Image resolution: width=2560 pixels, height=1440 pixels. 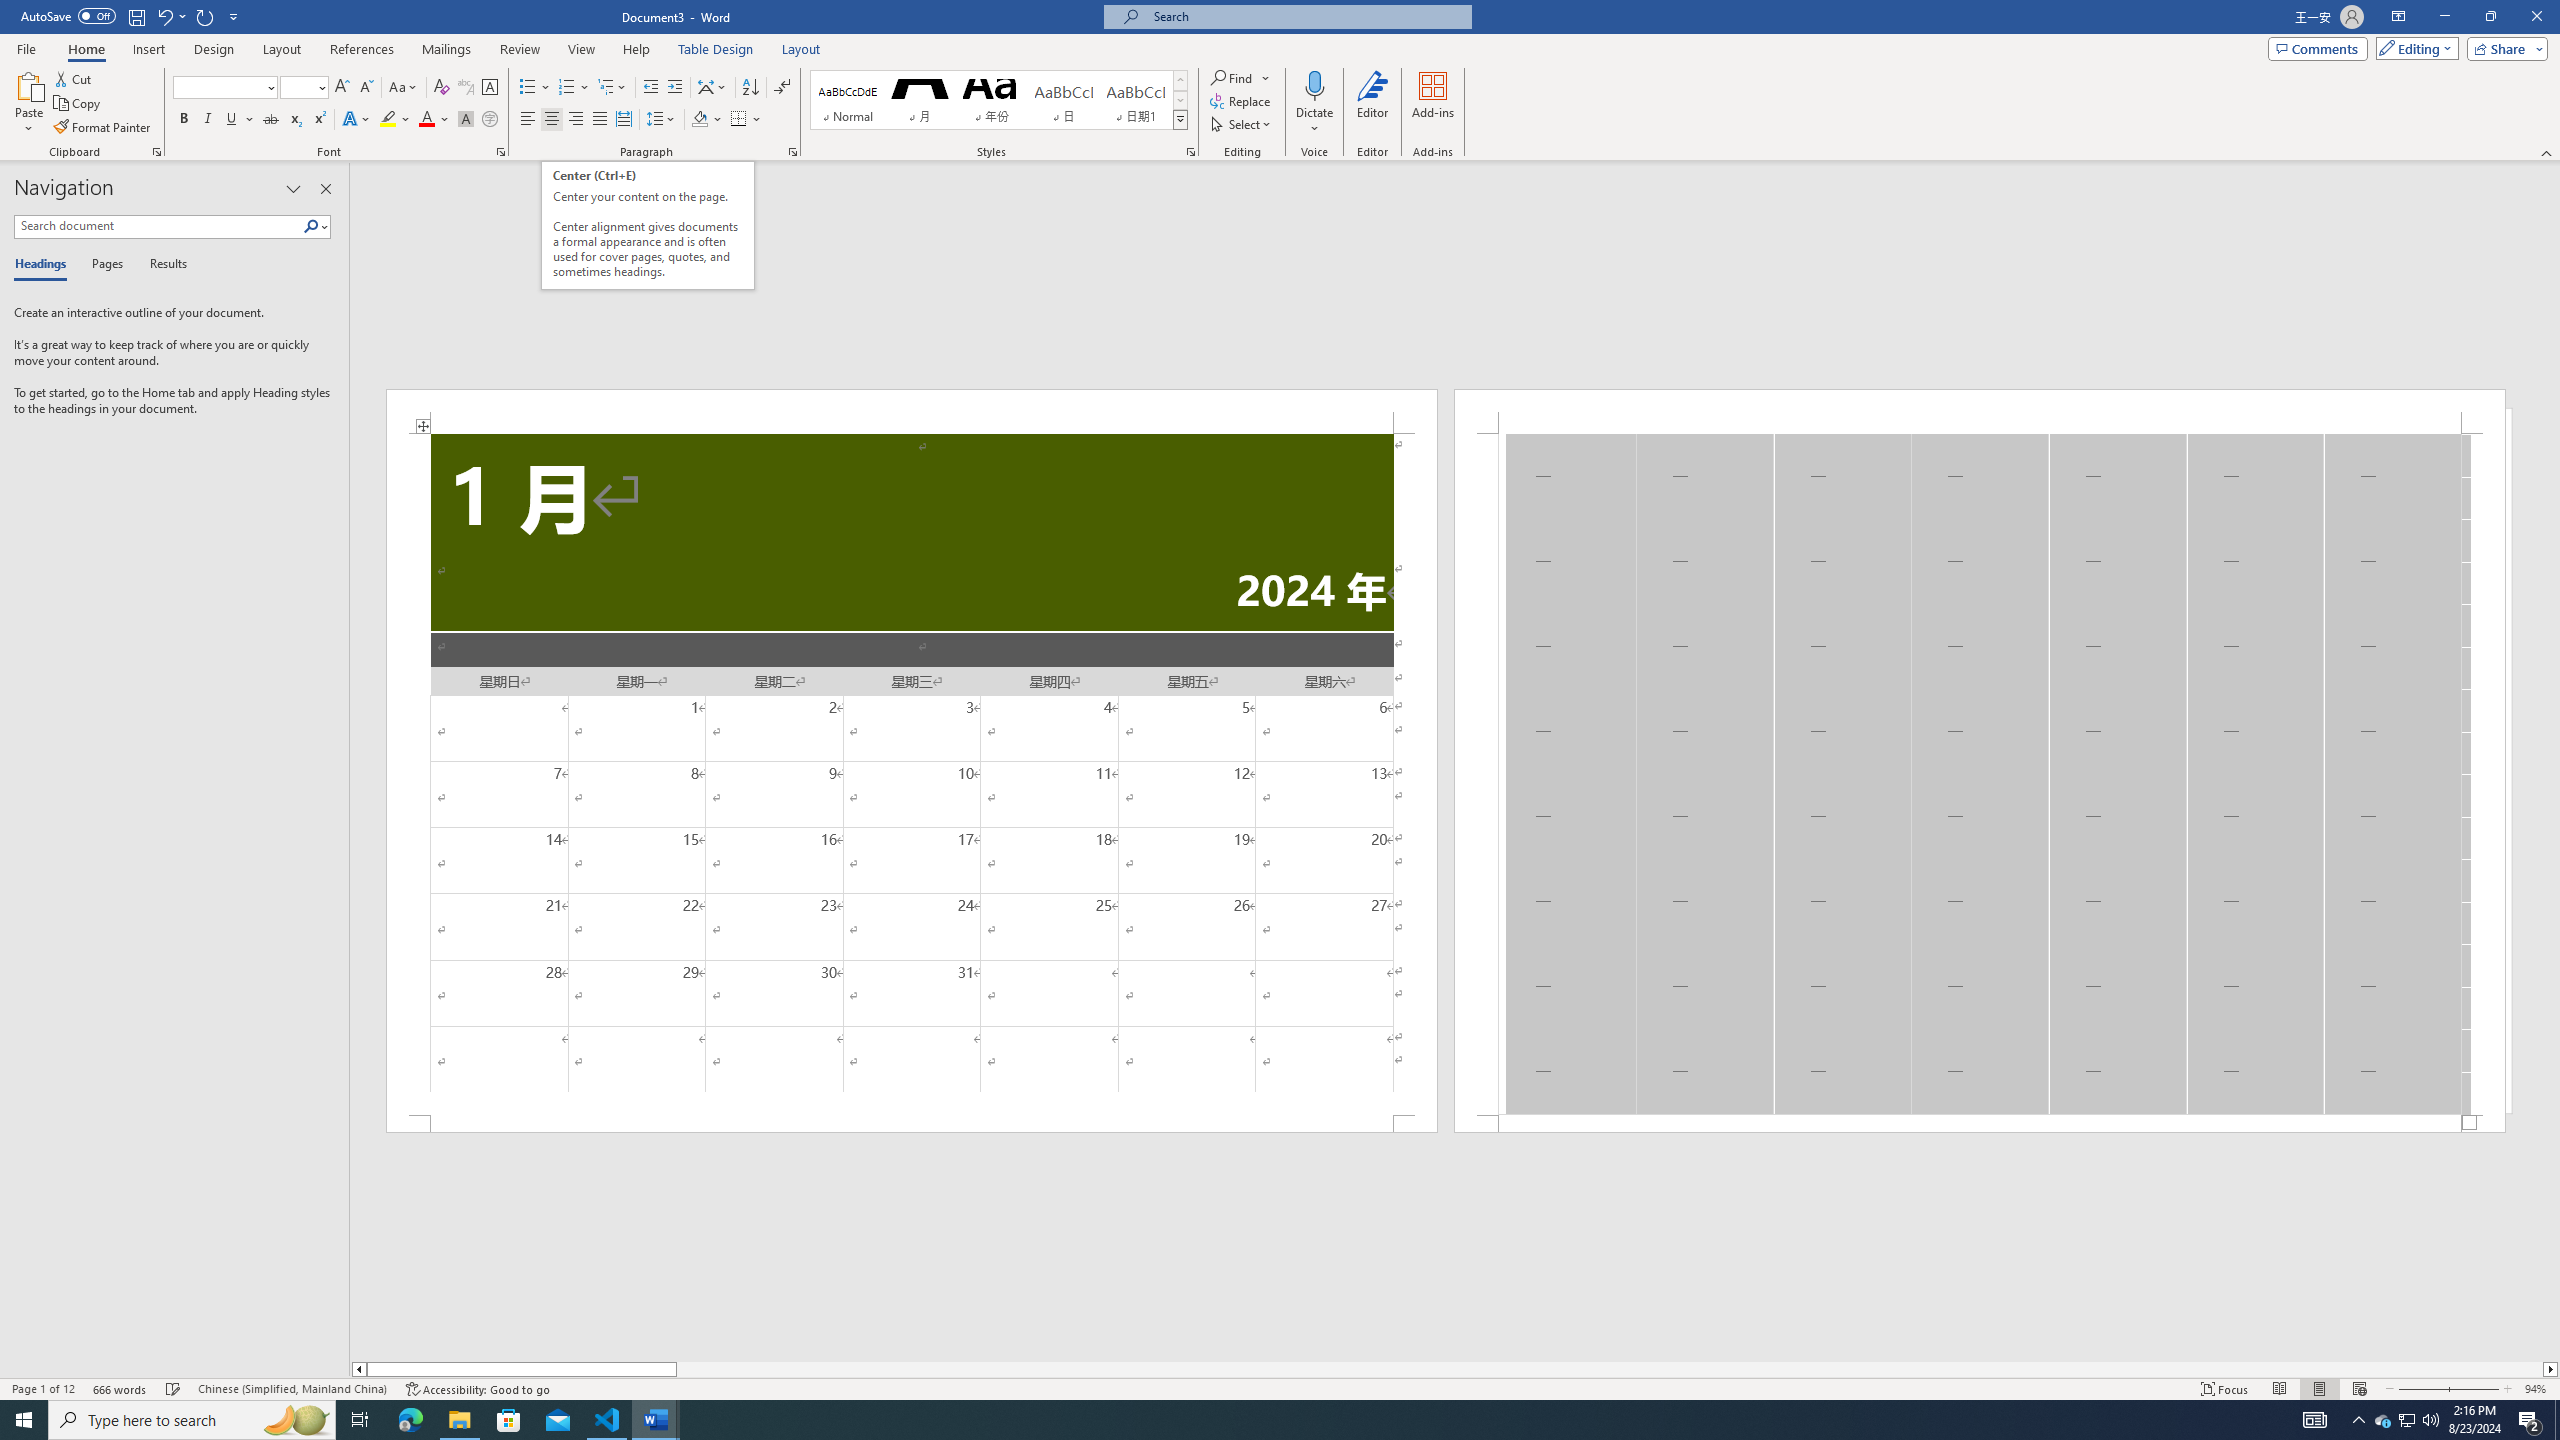 What do you see at coordinates (44, 265) in the screenshot?
I see `Headings` at bounding box center [44, 265].